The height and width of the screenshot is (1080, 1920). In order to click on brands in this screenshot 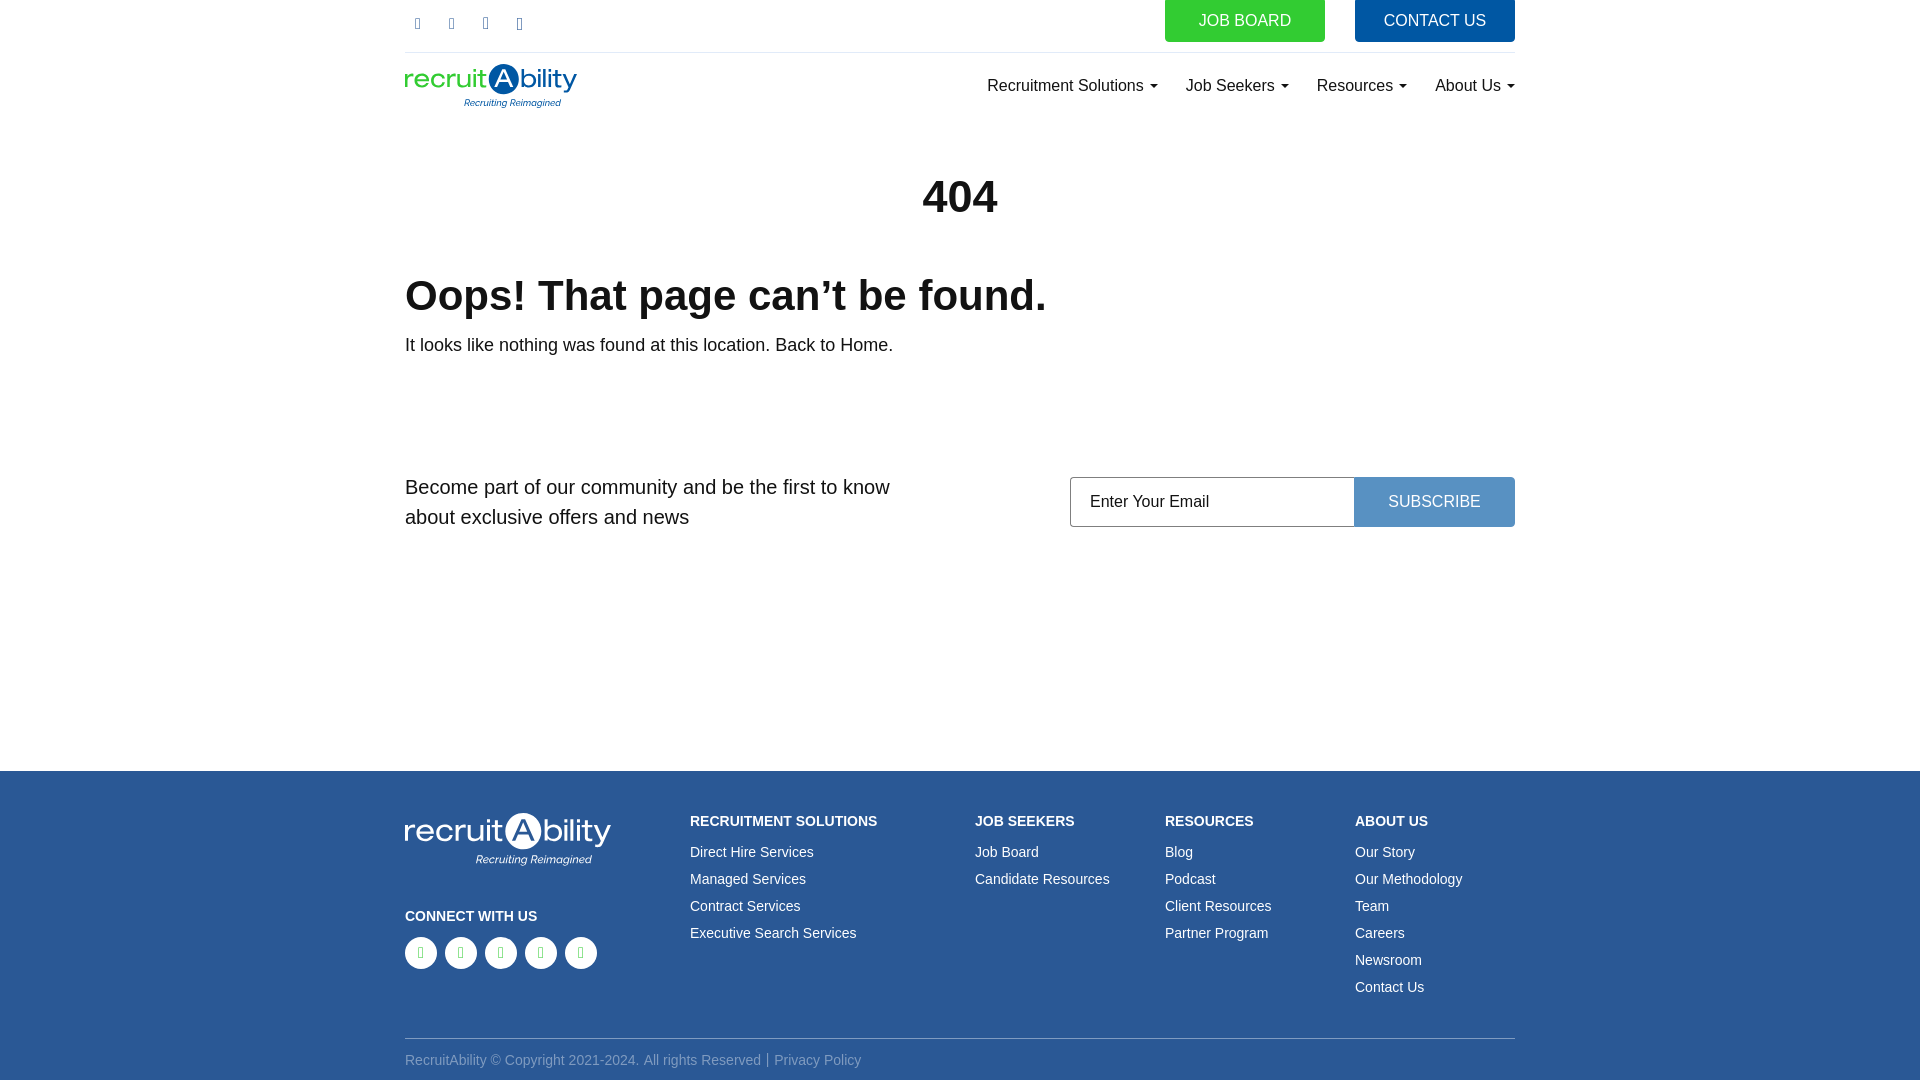, I will do `click(486, 22)`.